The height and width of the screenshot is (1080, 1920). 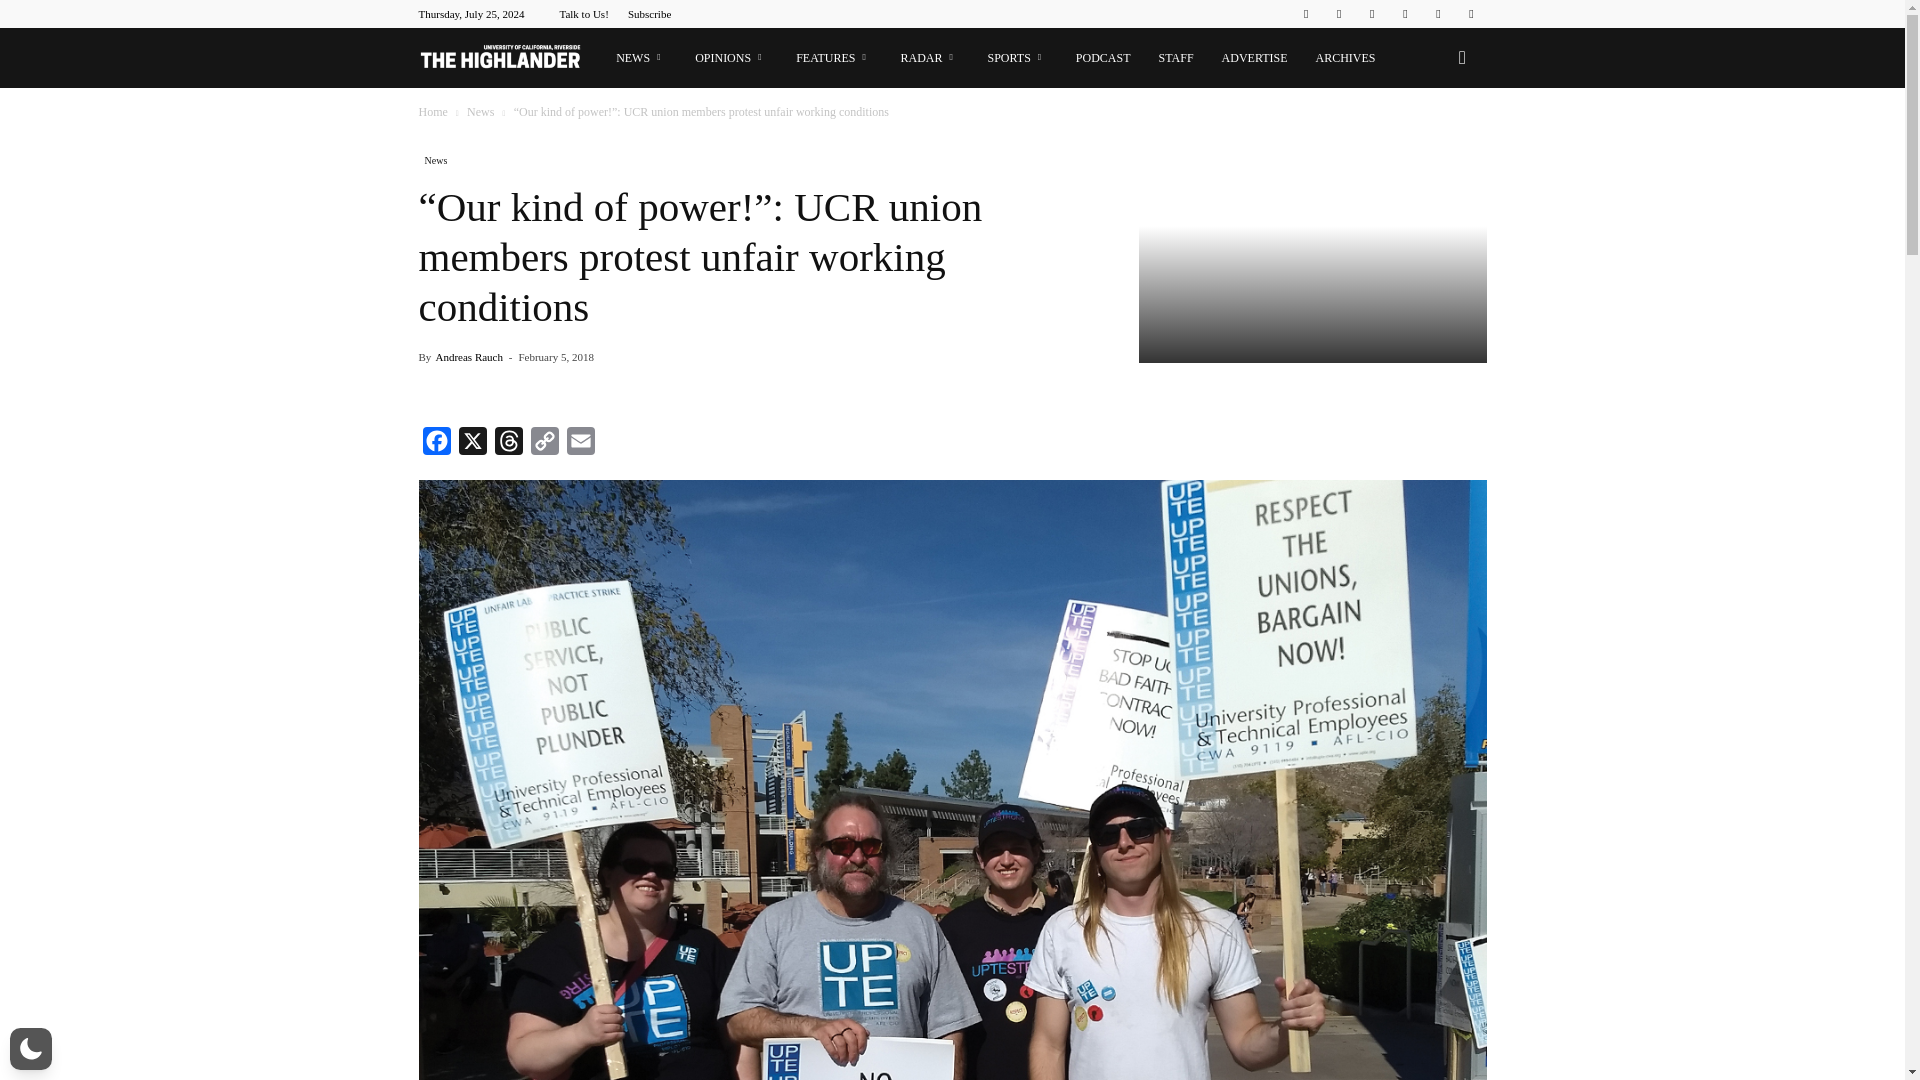 I want to click on Facebook, so click(x=436, y=445).